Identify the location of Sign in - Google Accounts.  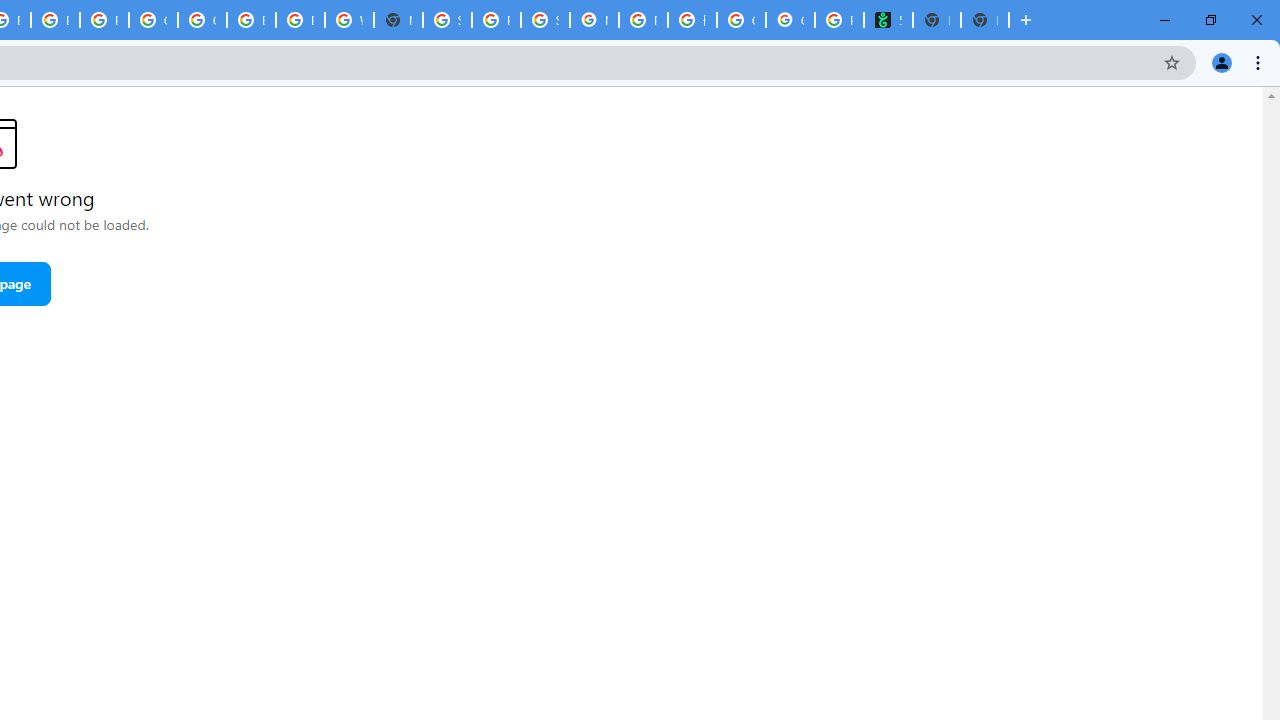
(447, 20).